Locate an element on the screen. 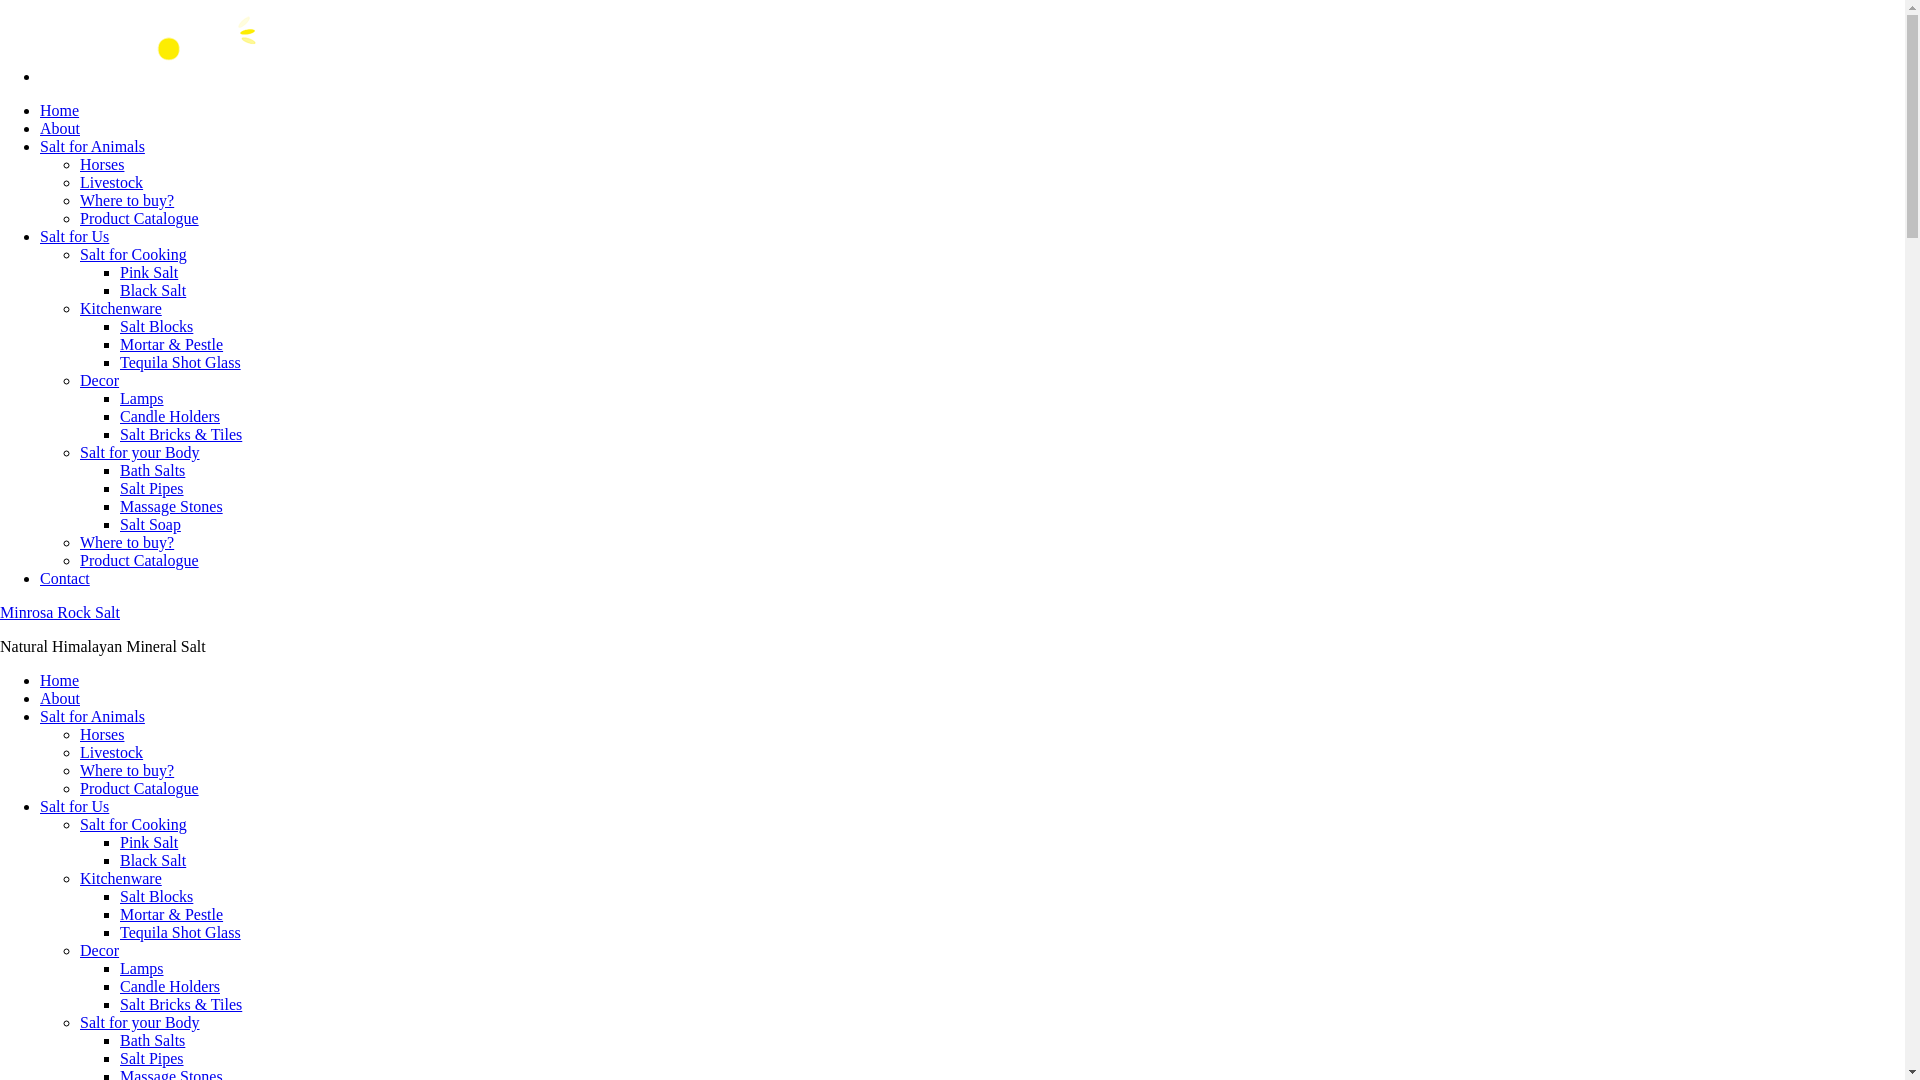 The height and width of the screenshot is (1080, 1920). Black Salt is located at coordinates (153, 290).